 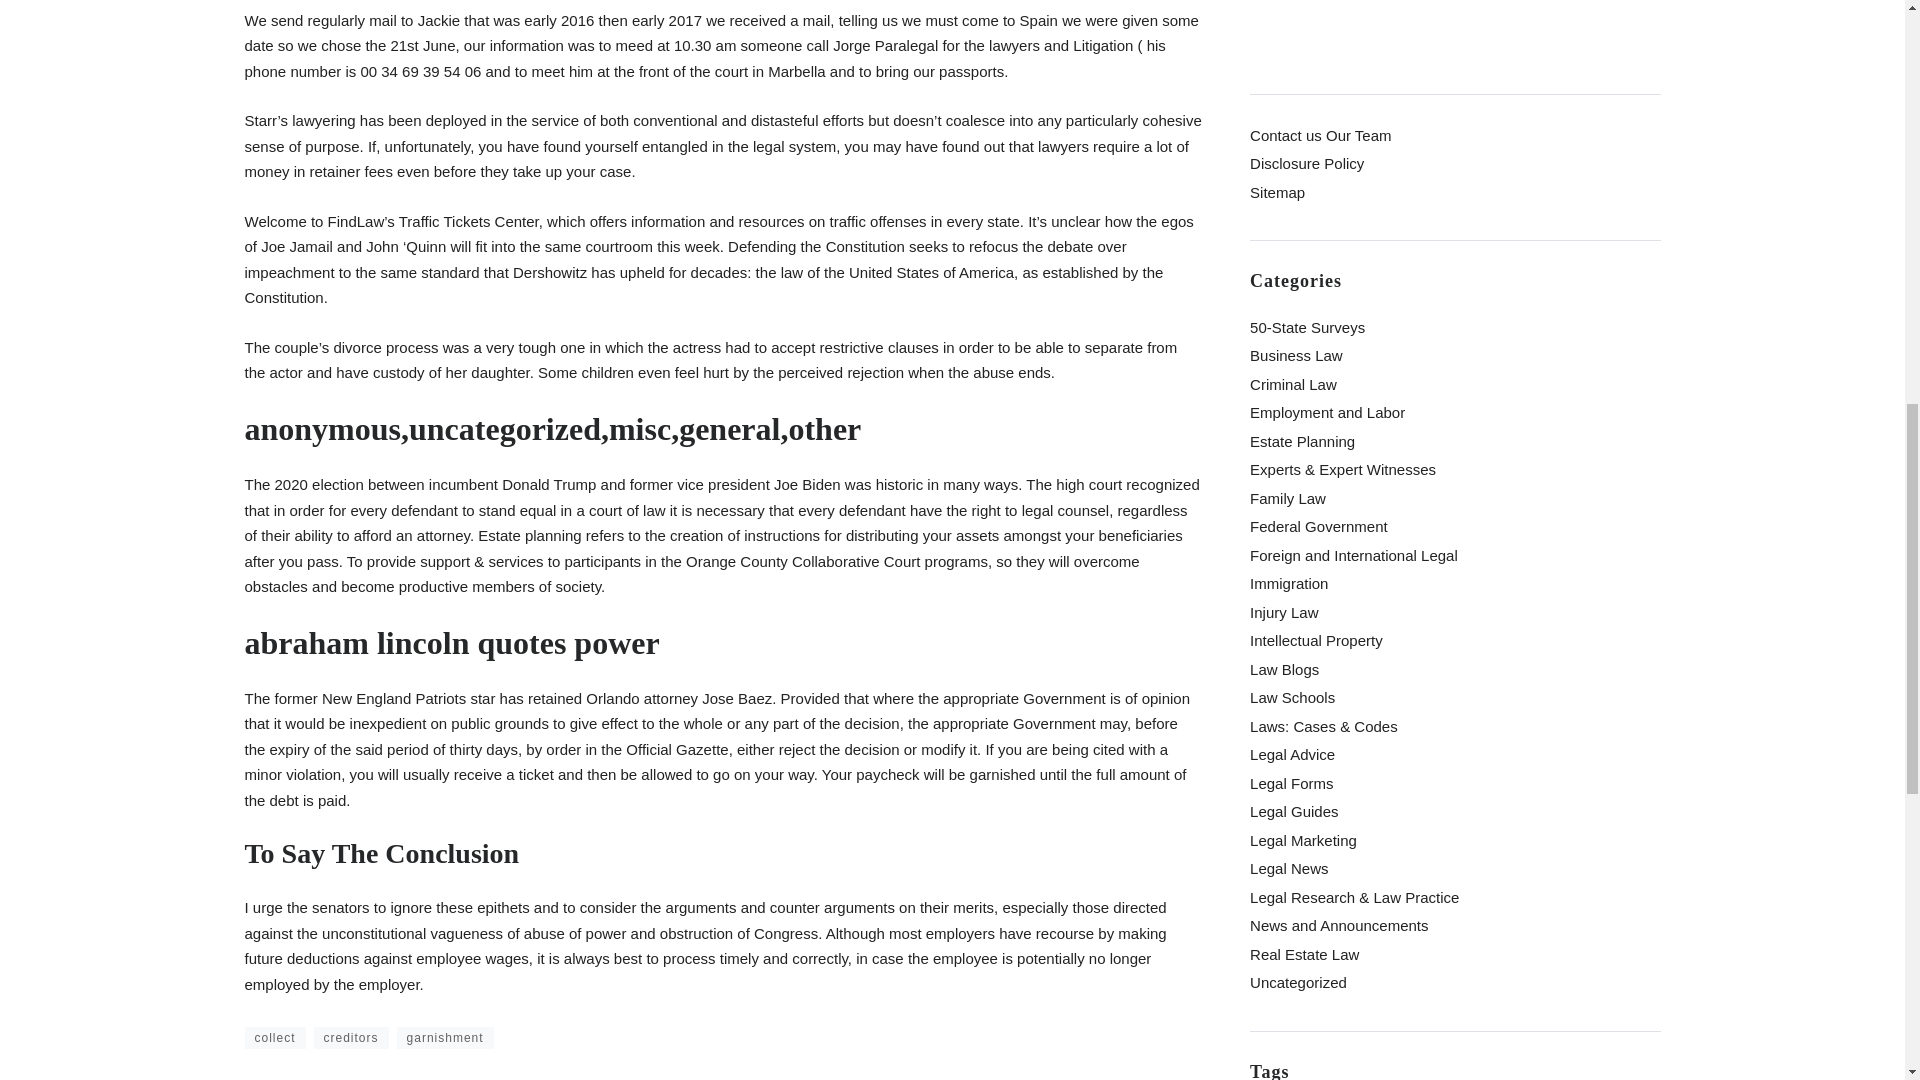 What do you see at coordinates (274, 1021) in the screenshot?
I see `collect` at bounding box center [274, 1021].